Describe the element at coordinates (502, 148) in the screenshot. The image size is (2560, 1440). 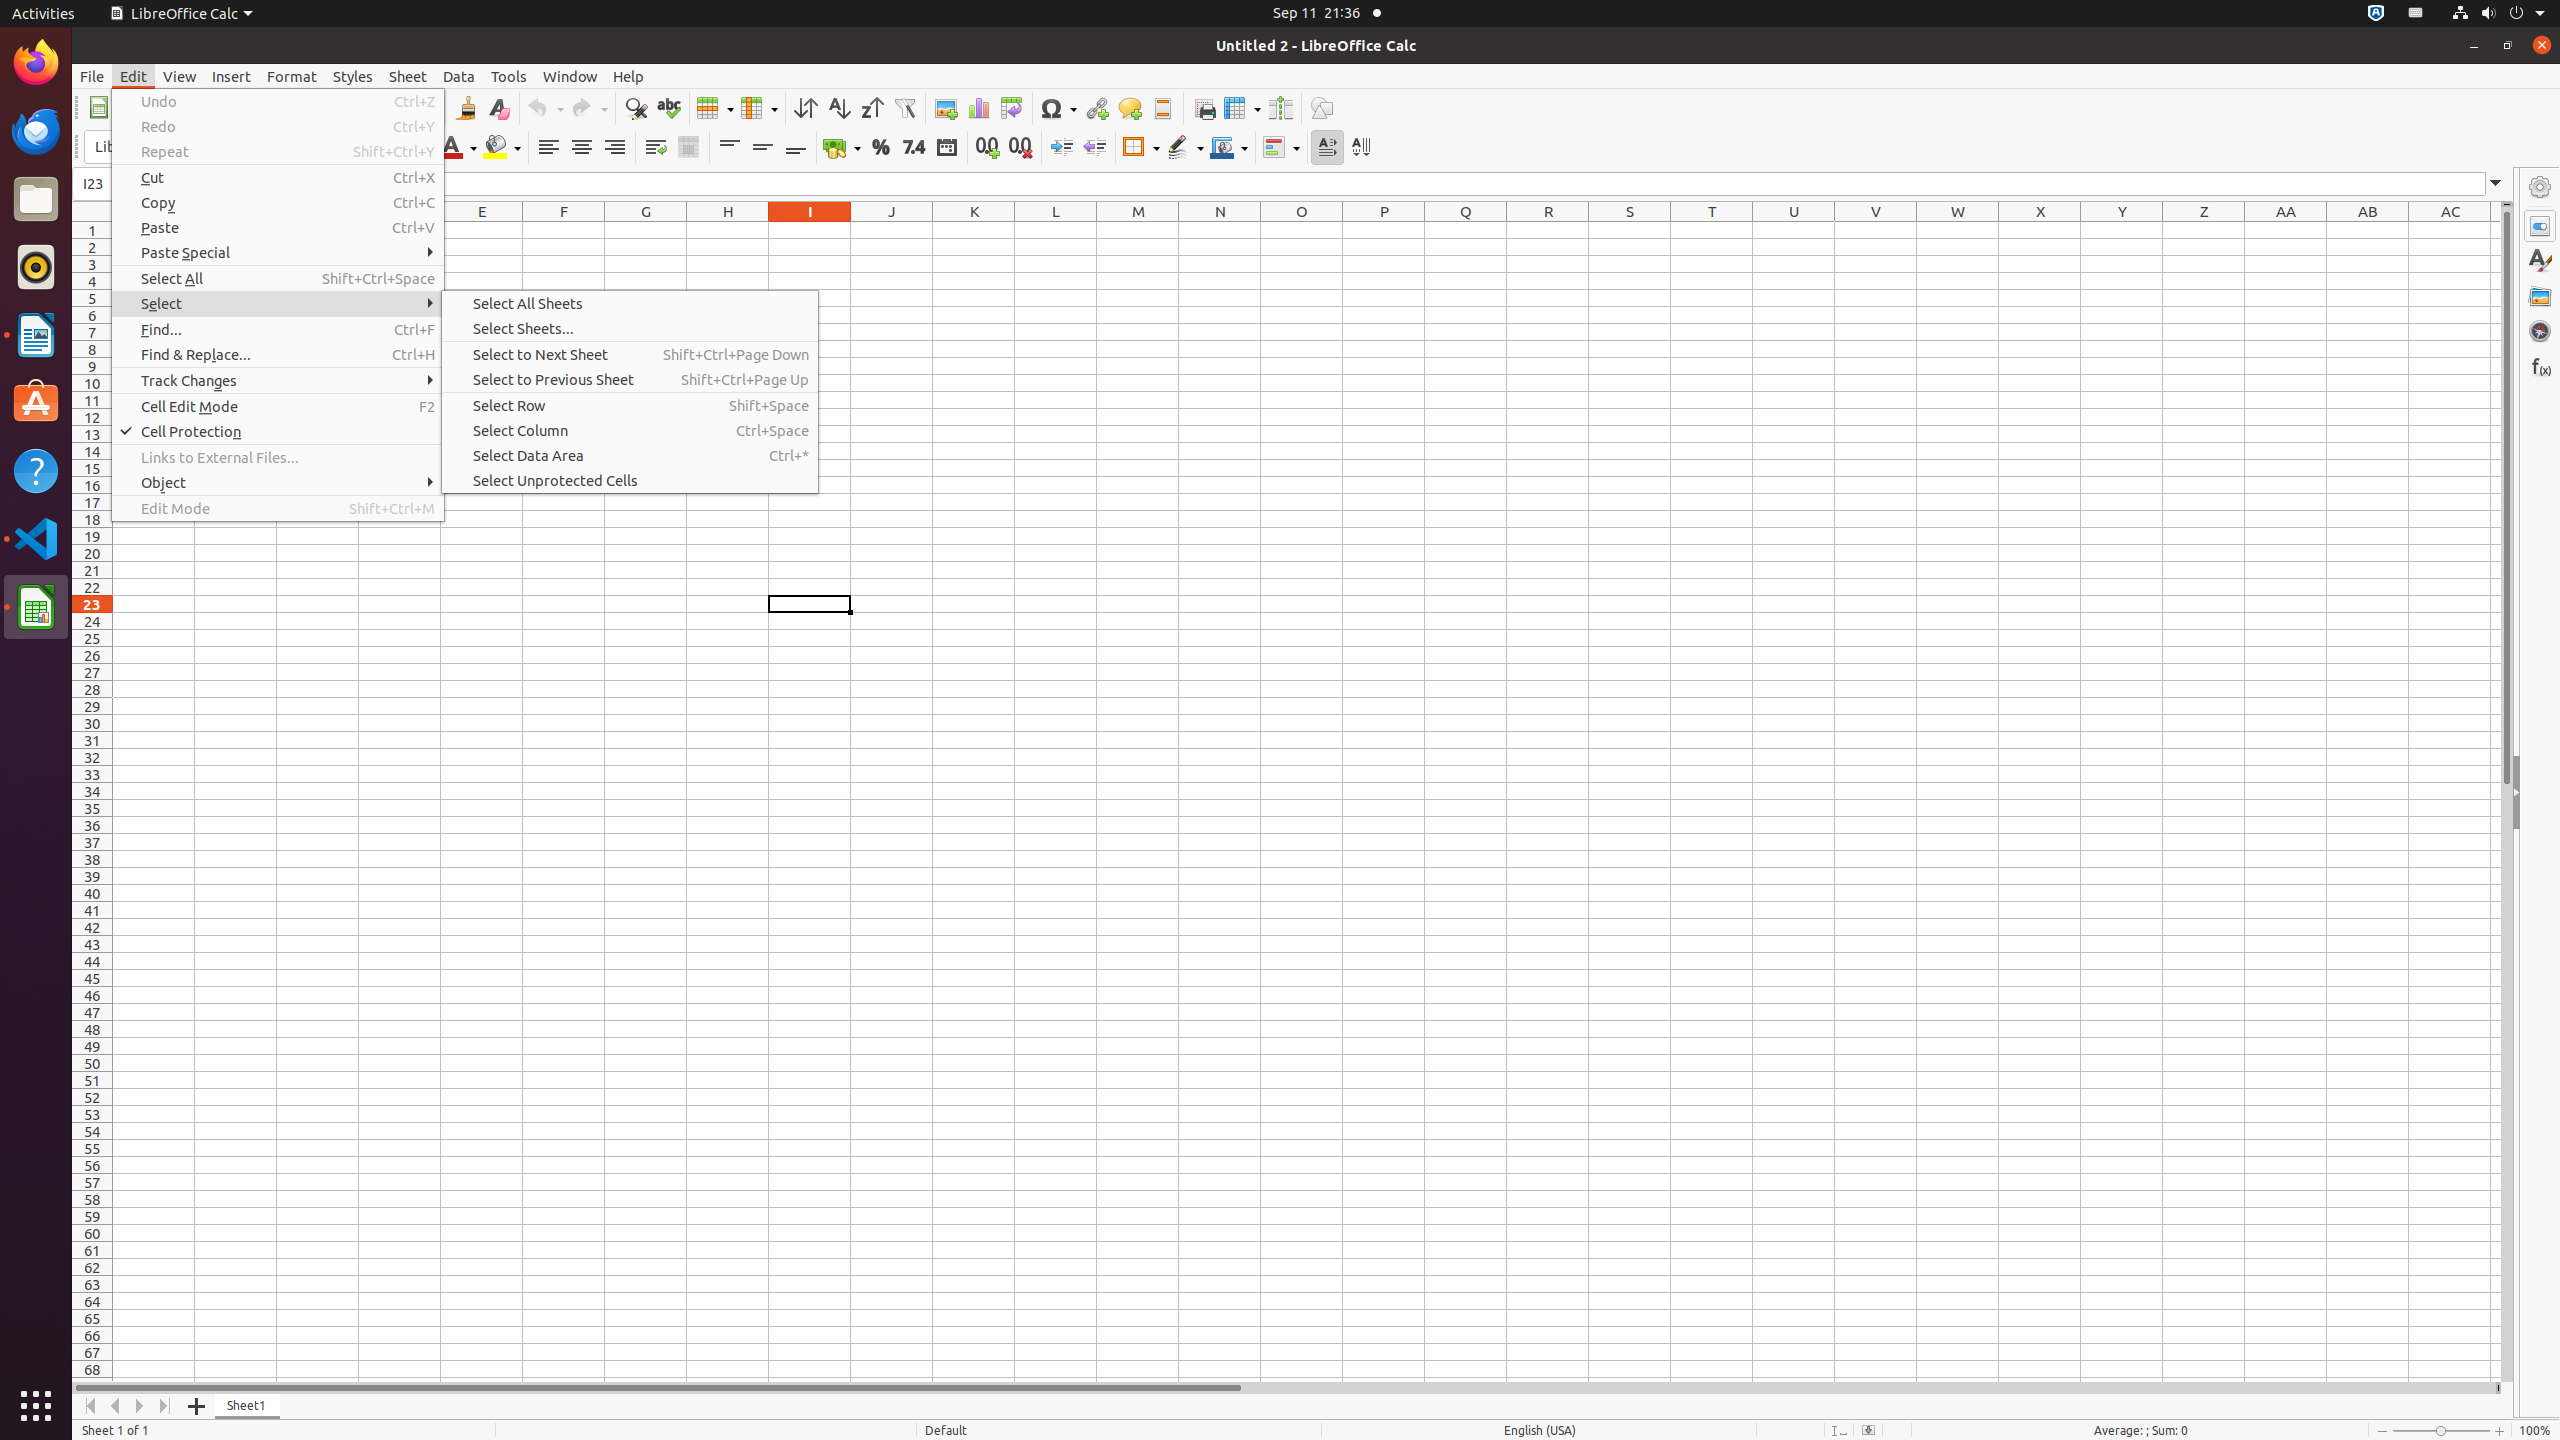
I see `Background Color` at that location.